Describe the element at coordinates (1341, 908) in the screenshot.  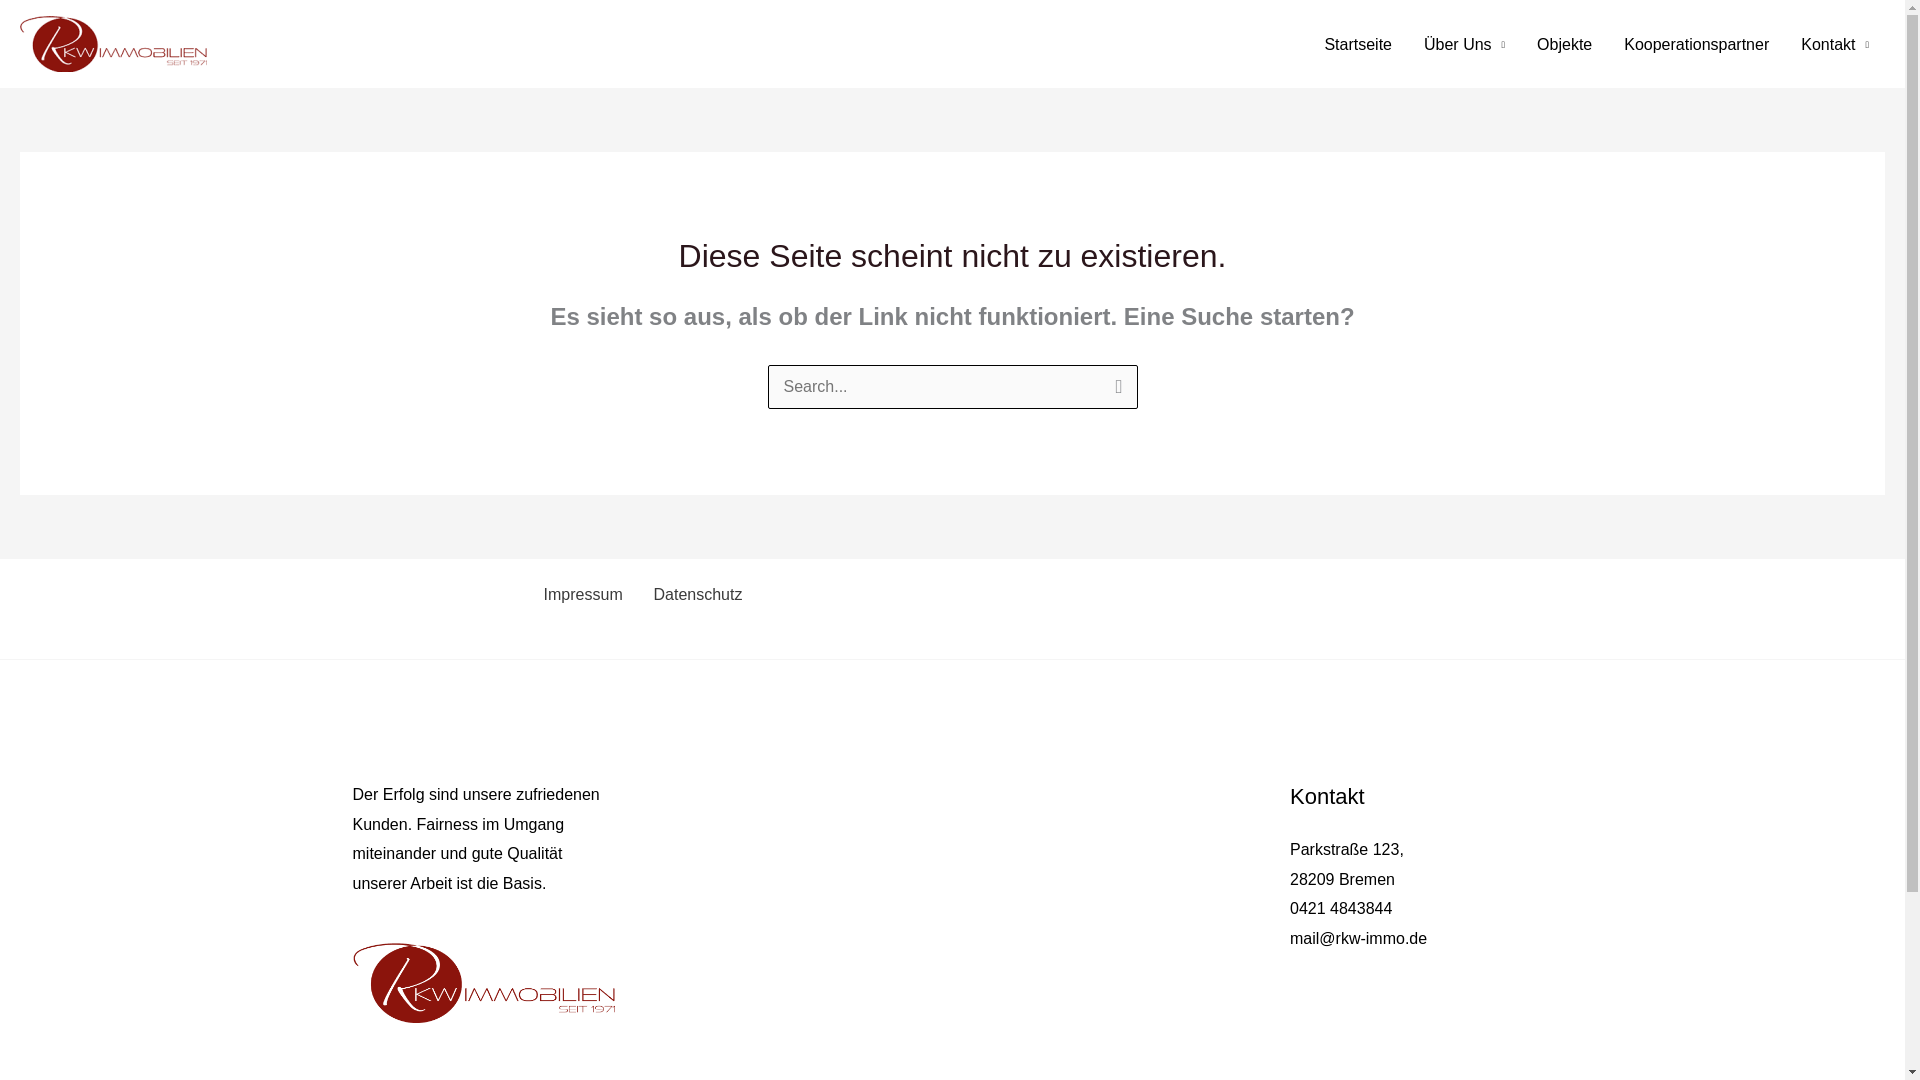
I see `0421 4843844` at that location.